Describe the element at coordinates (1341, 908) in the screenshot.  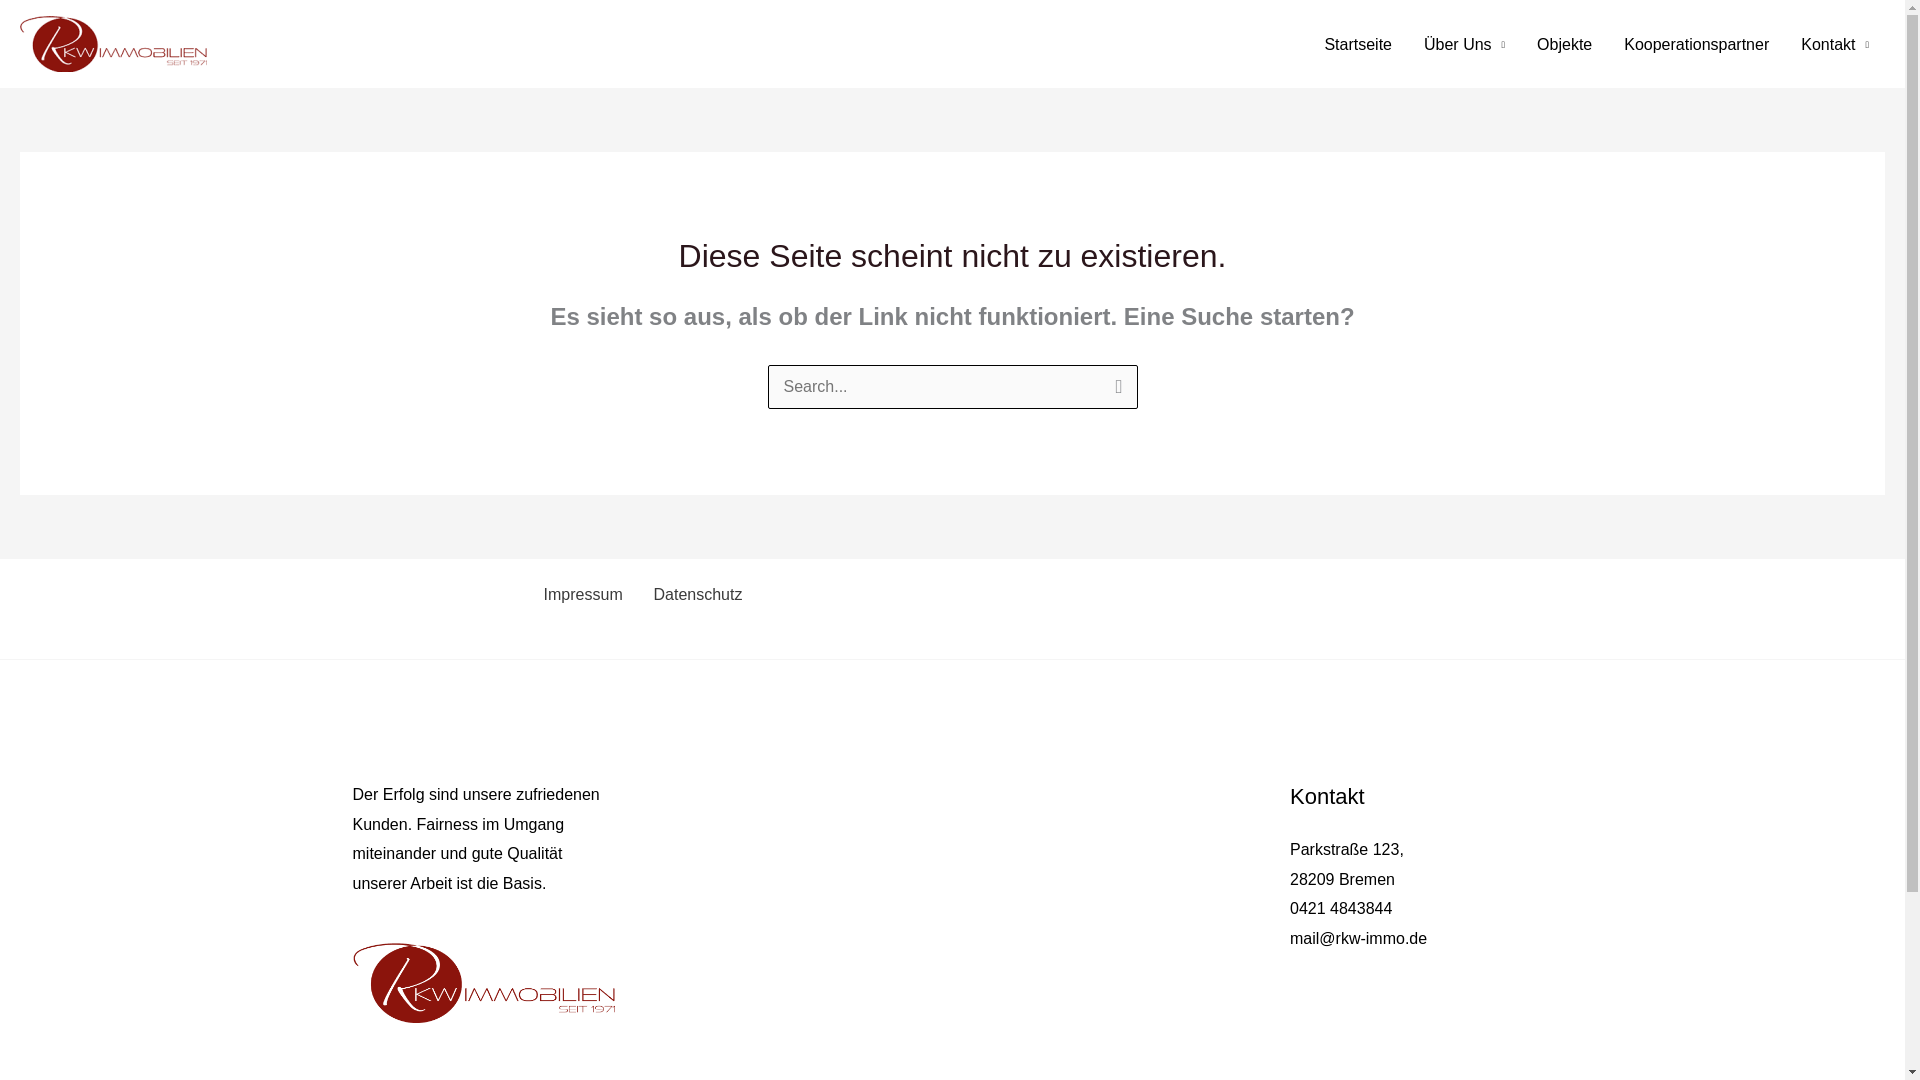
I see `0421 4843844` at that location.